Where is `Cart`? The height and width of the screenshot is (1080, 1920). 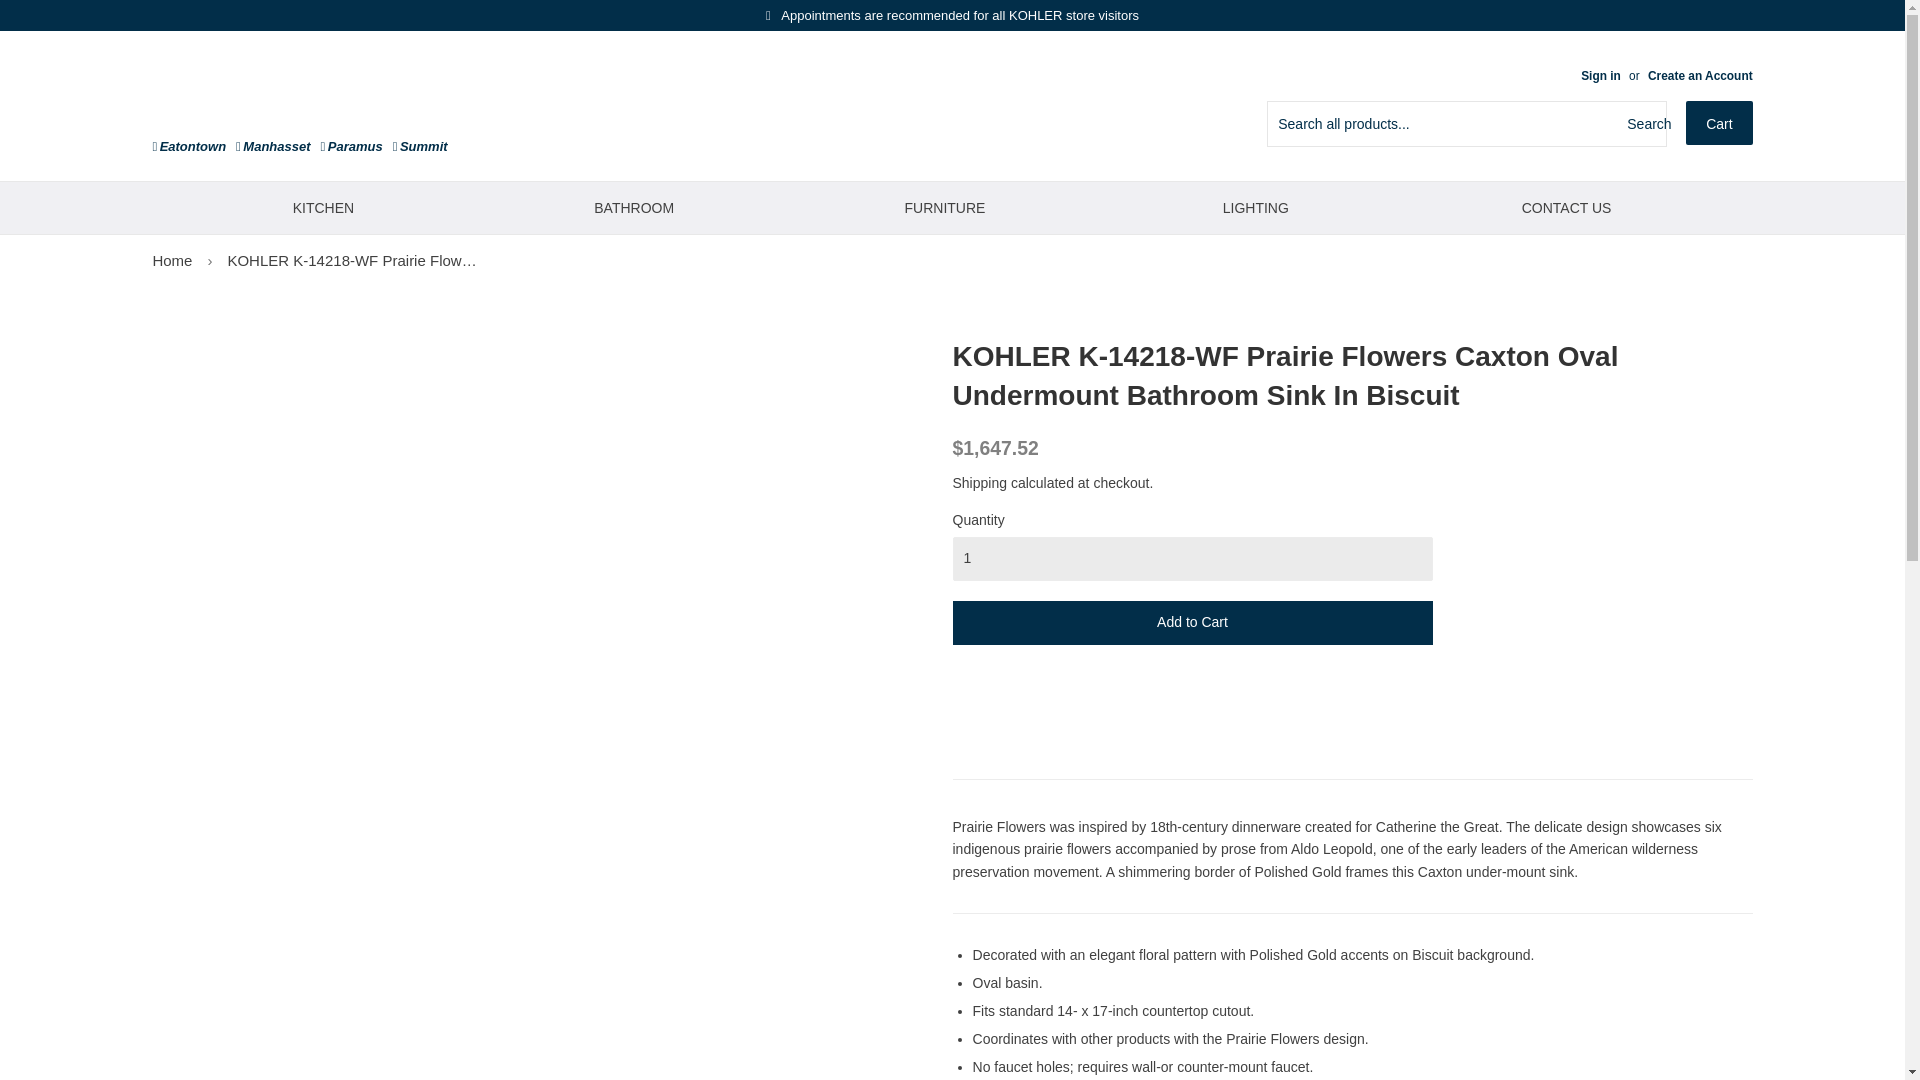
Cart is located at coordinates (1718, 122).